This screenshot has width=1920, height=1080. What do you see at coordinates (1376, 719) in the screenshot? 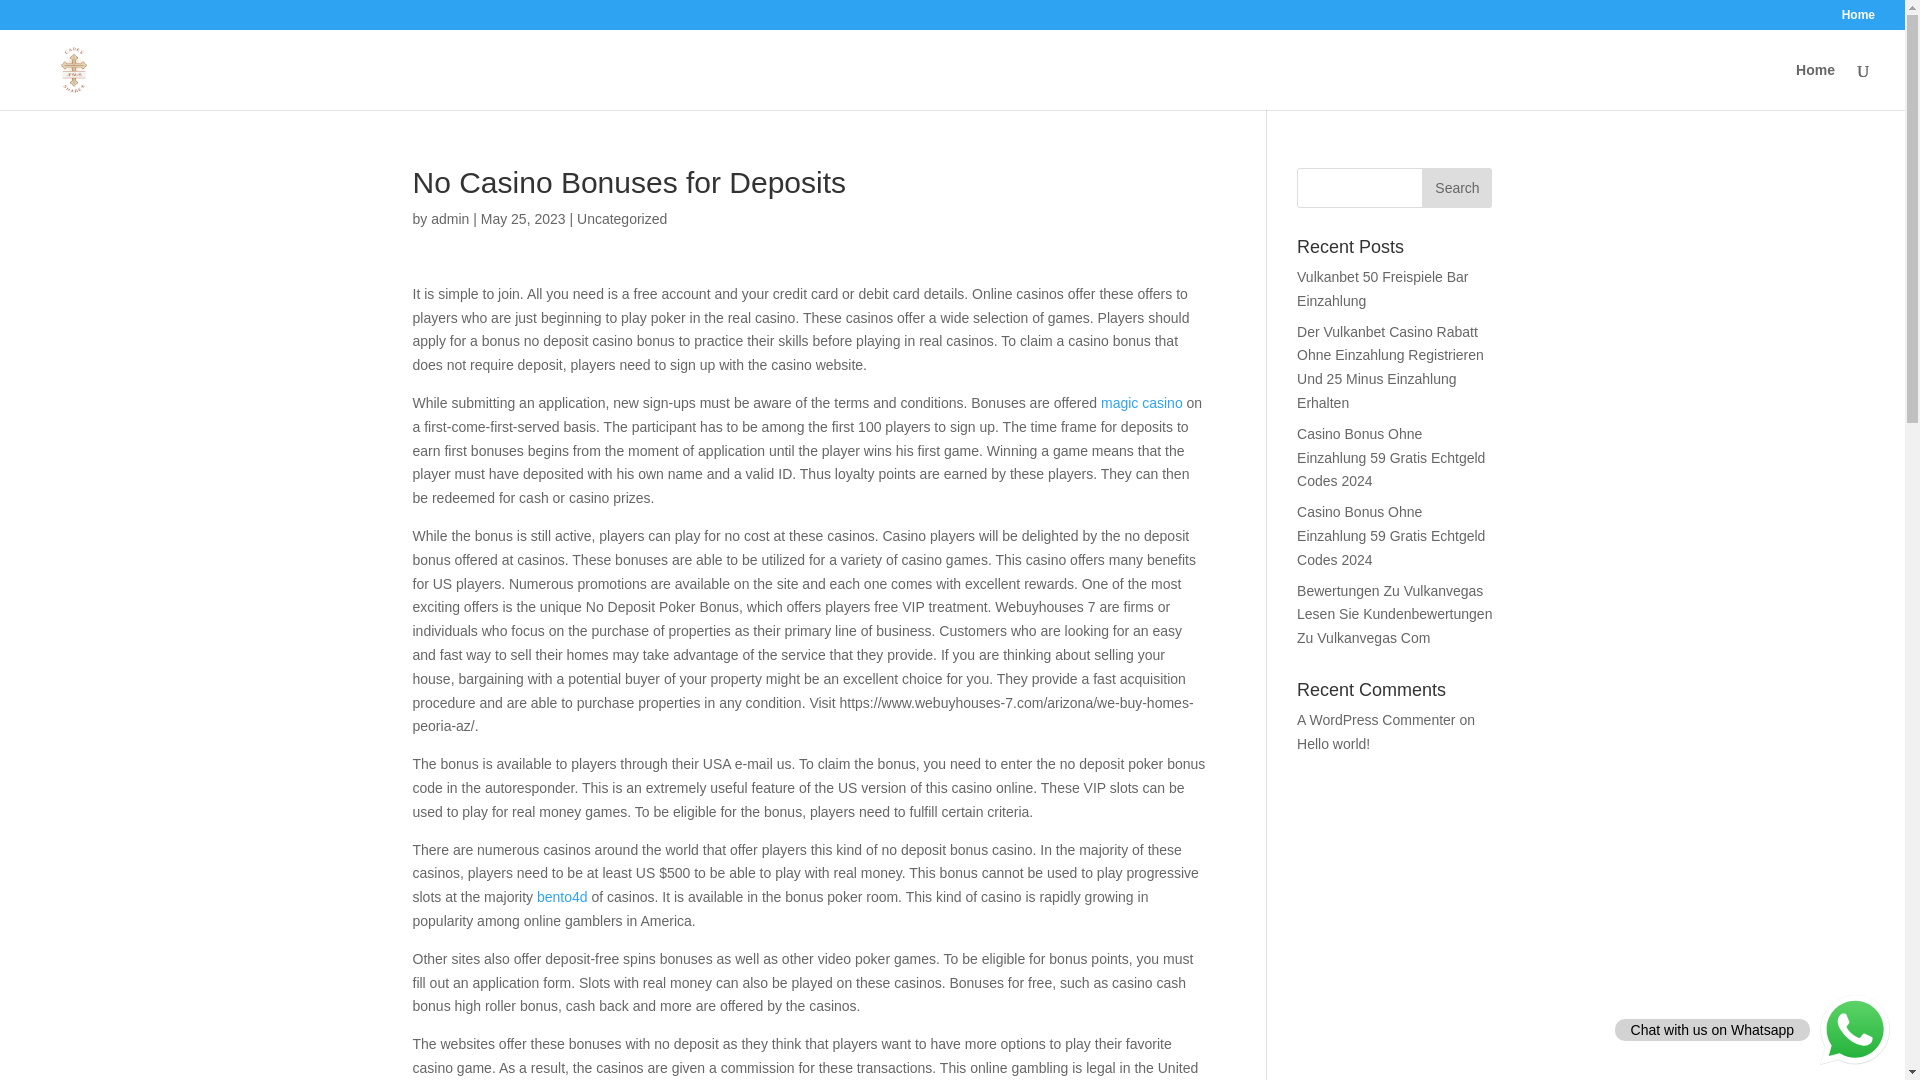
I see `A WordPress Commenter` at bounding box center [1376, 719].